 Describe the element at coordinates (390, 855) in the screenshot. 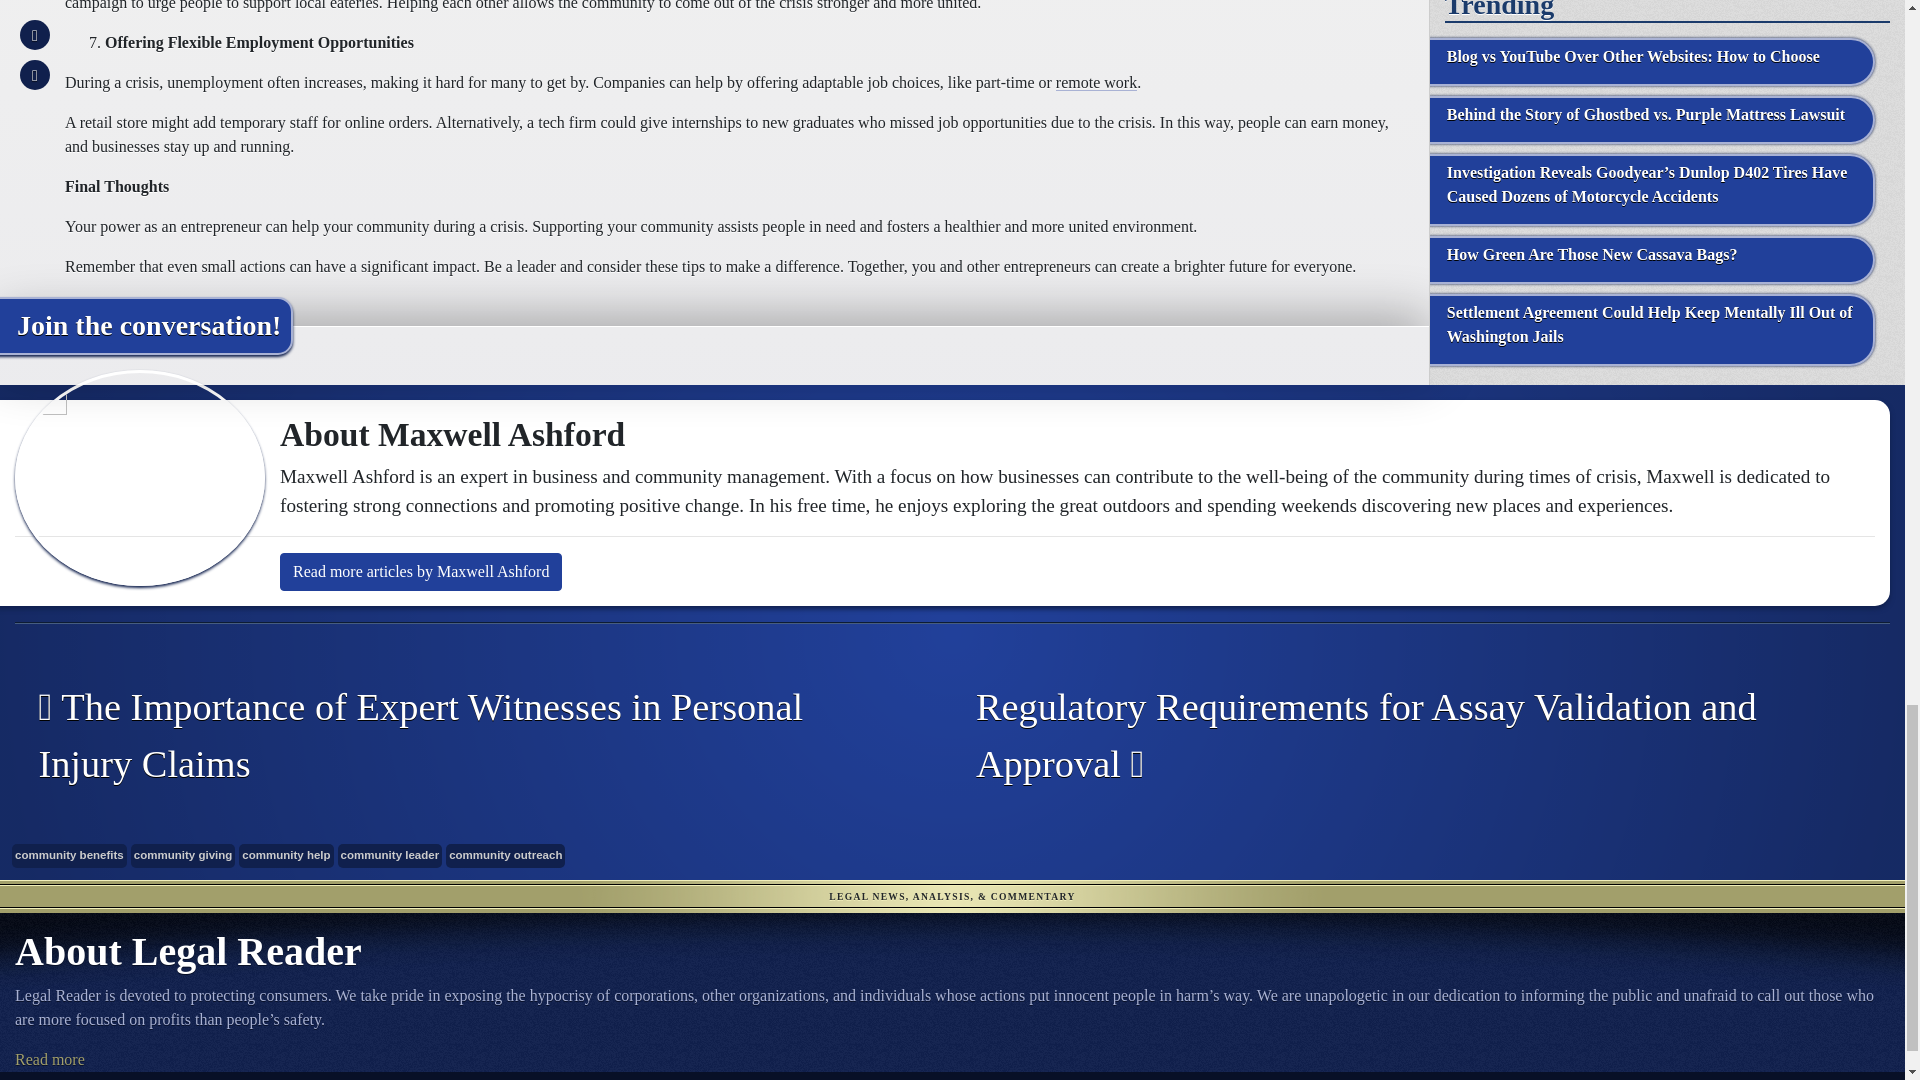

I see `community leader` at that location.